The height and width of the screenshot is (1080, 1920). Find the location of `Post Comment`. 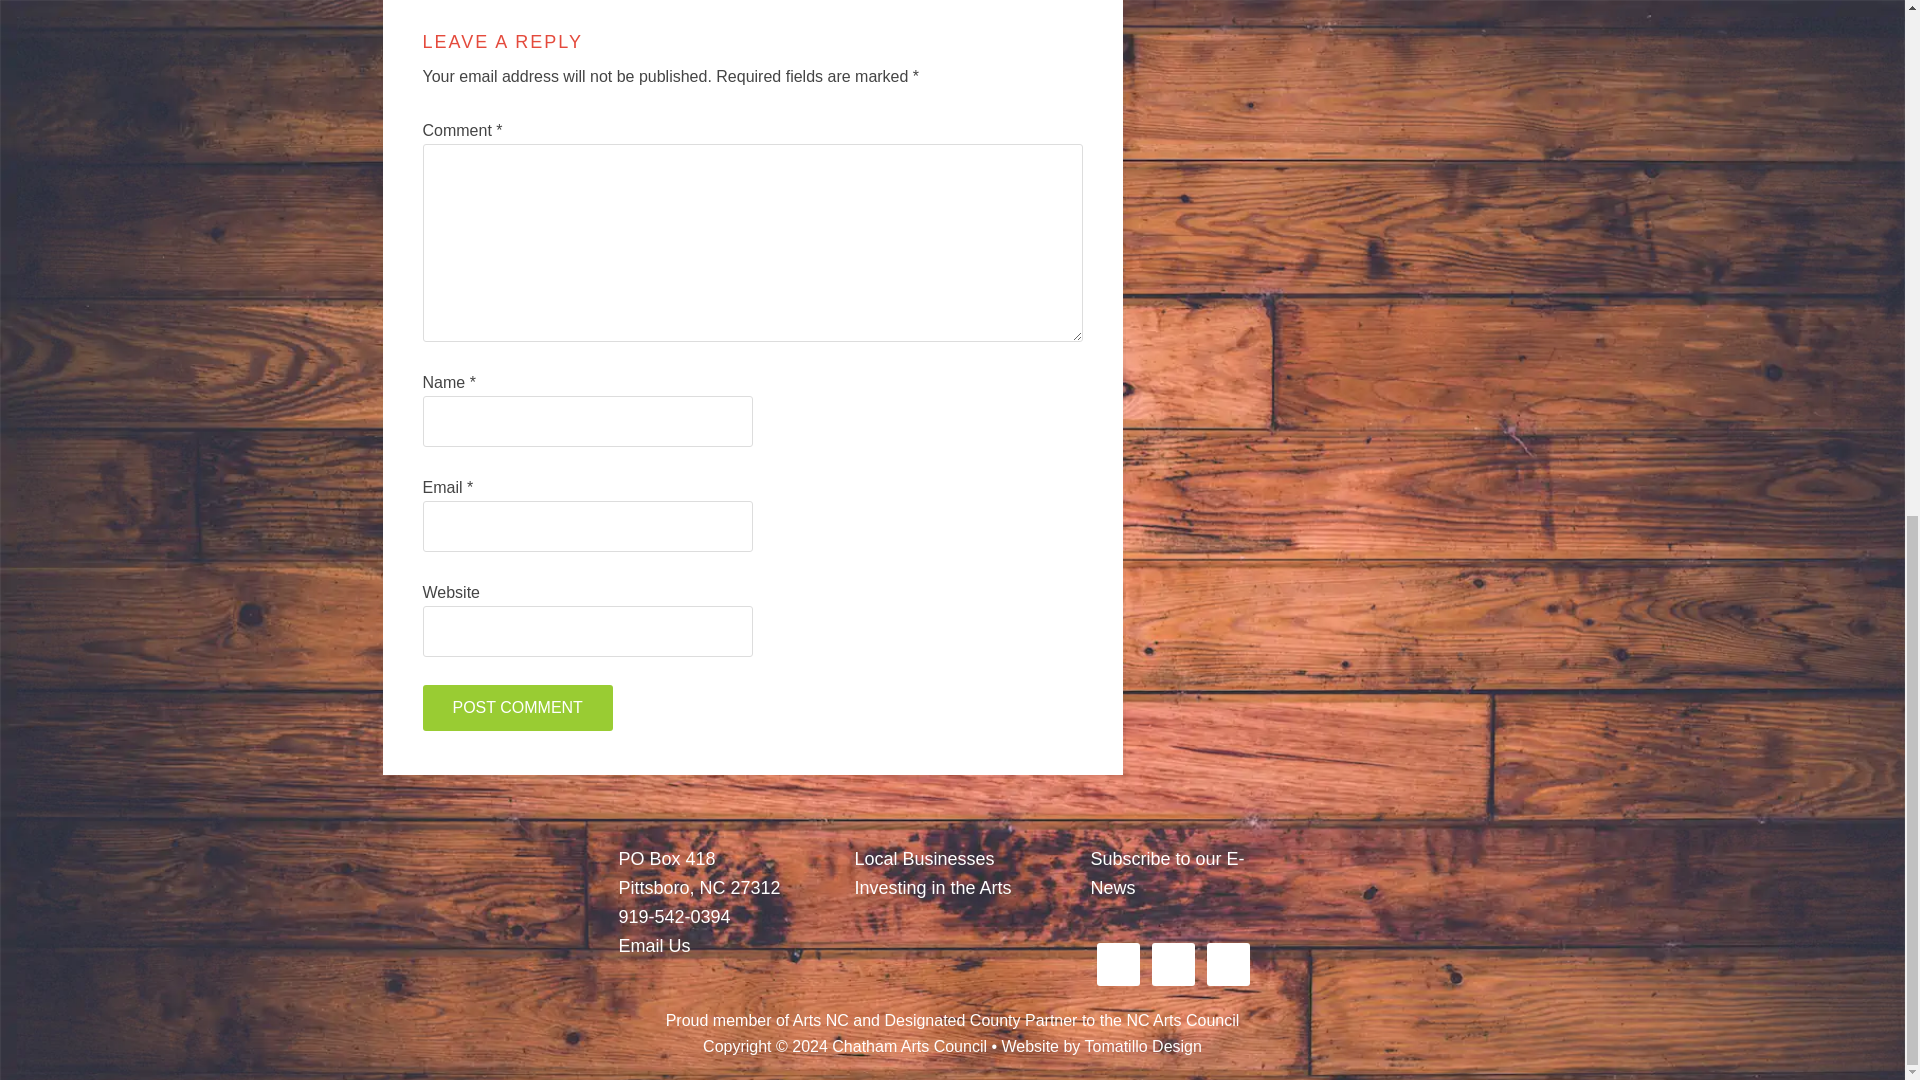

Post Comment is located at coordinates (517, 708).